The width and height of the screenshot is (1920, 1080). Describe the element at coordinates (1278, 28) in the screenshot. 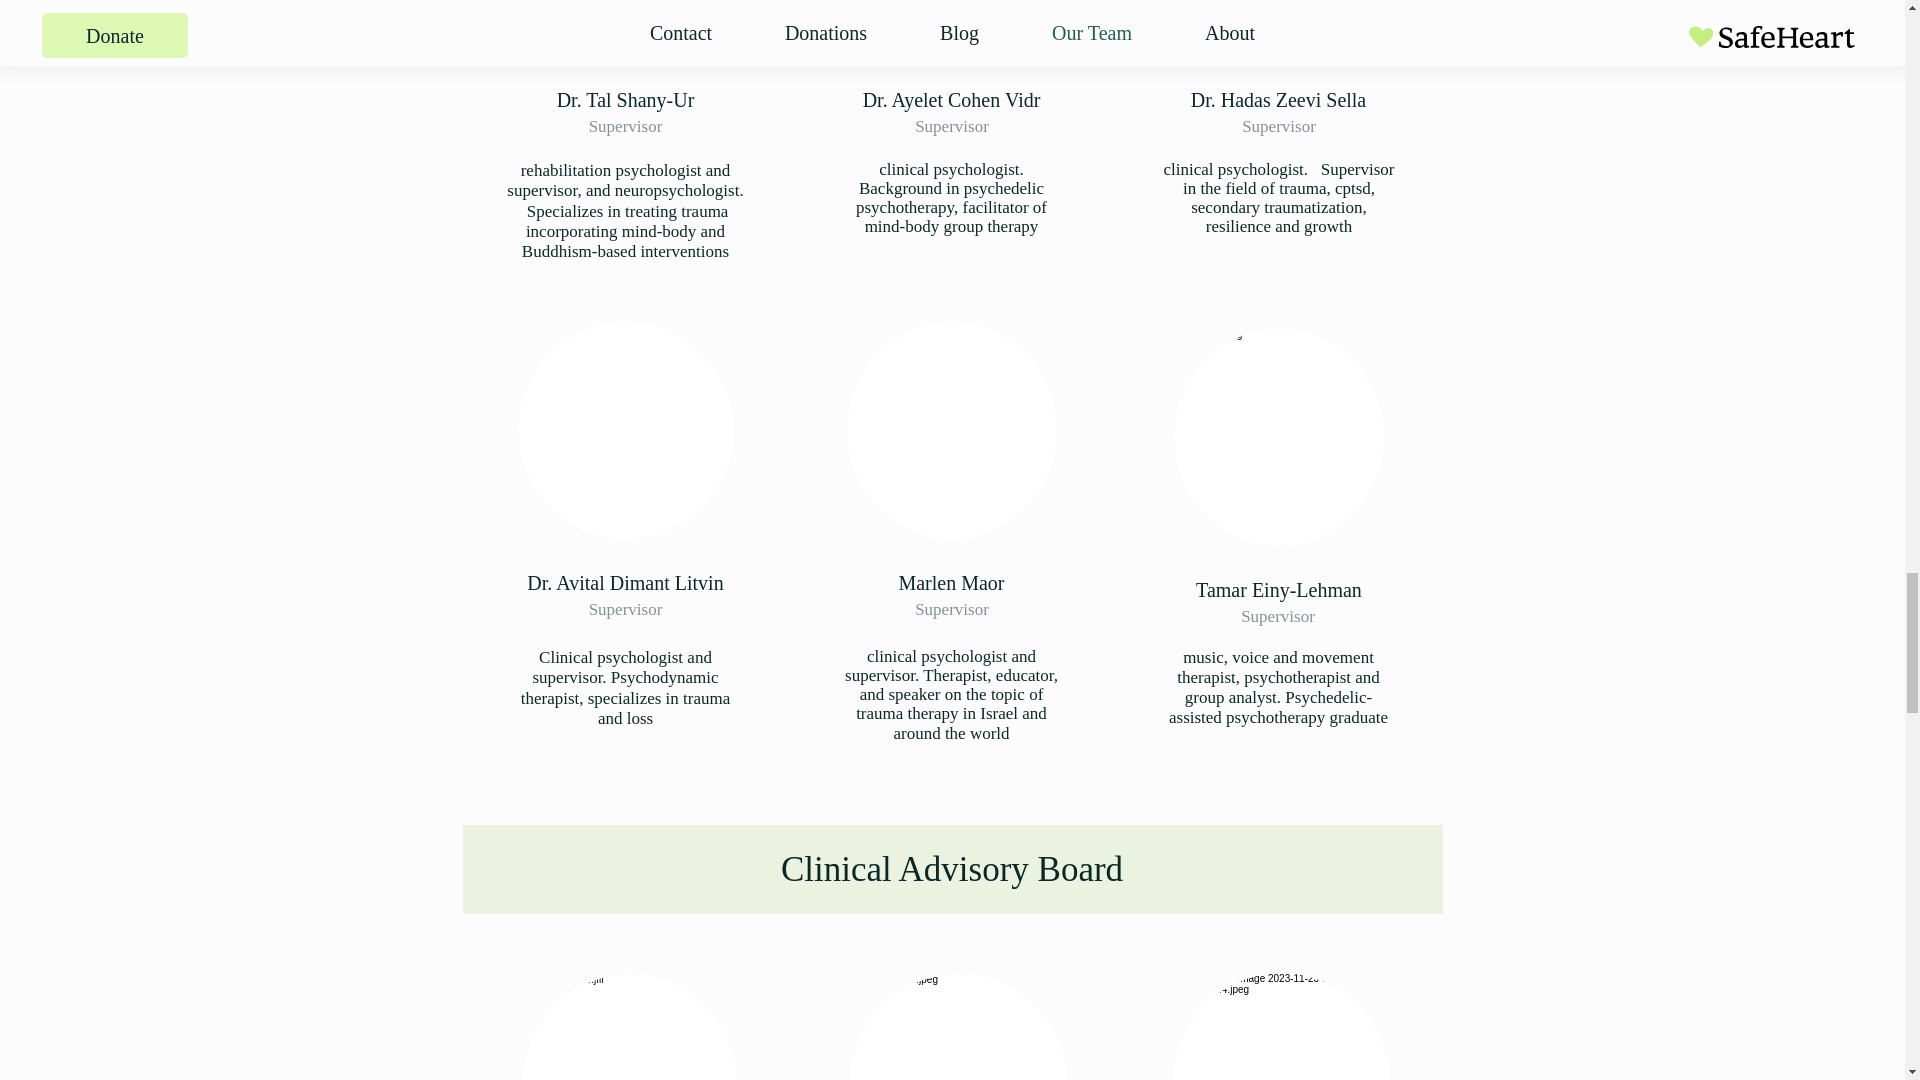

I see `guy3.jpg` at that location.